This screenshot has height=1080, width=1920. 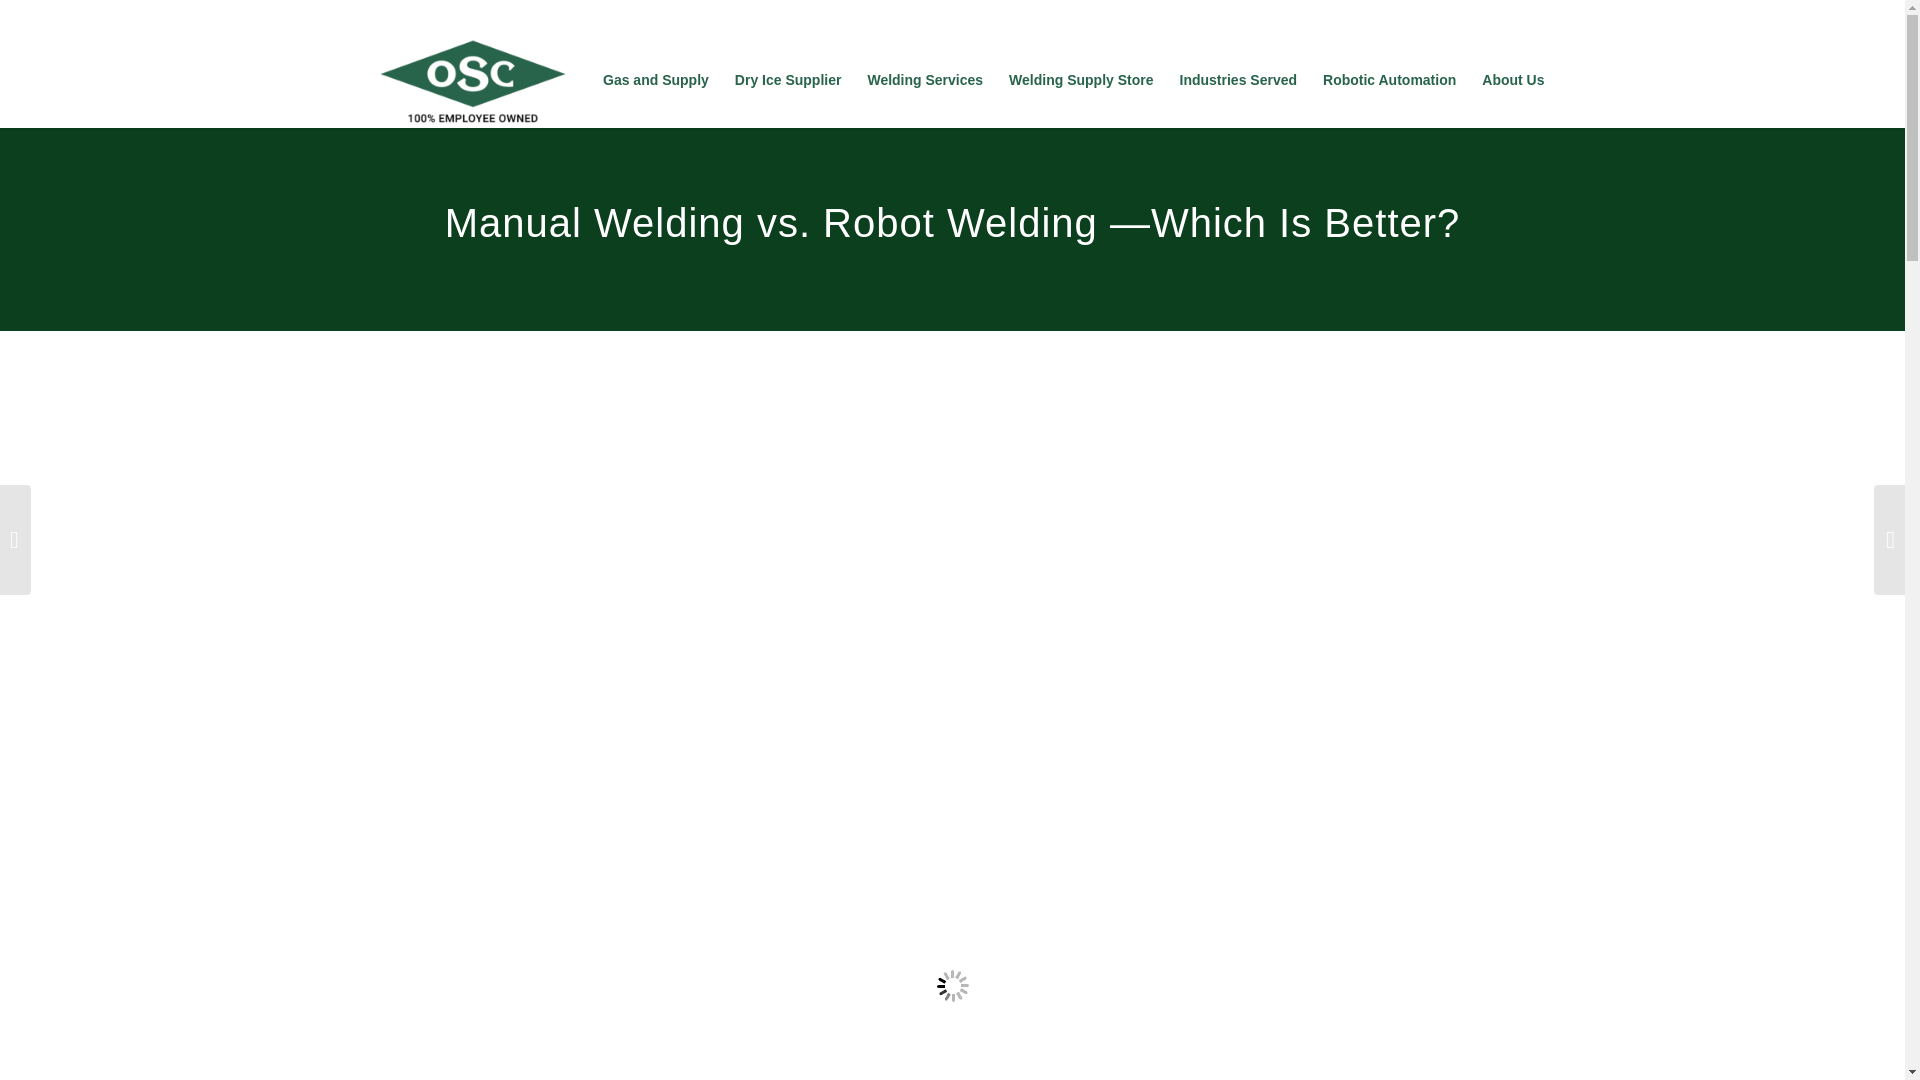 I want to click on Dry Ice Supplier, so click(x=788, y=80).